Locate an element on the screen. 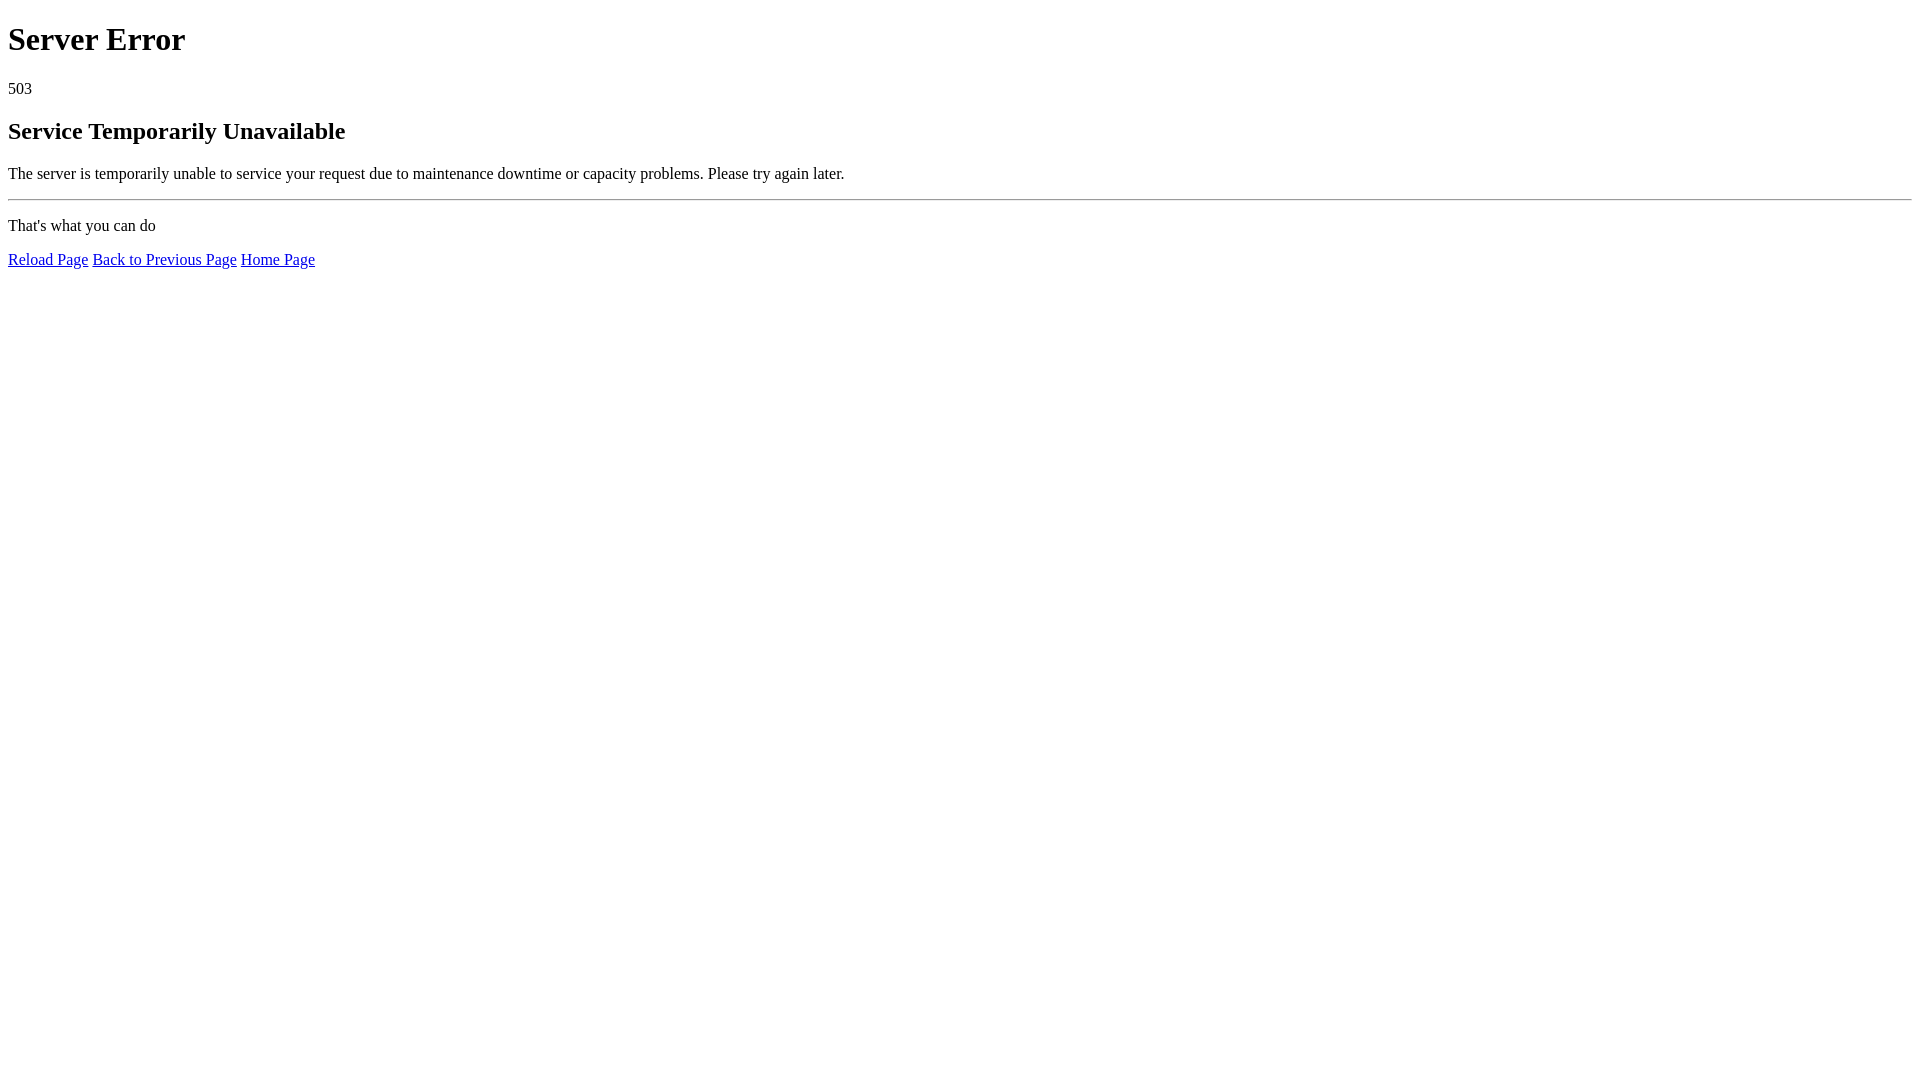  Home Page is located at coordinates (278, 260).